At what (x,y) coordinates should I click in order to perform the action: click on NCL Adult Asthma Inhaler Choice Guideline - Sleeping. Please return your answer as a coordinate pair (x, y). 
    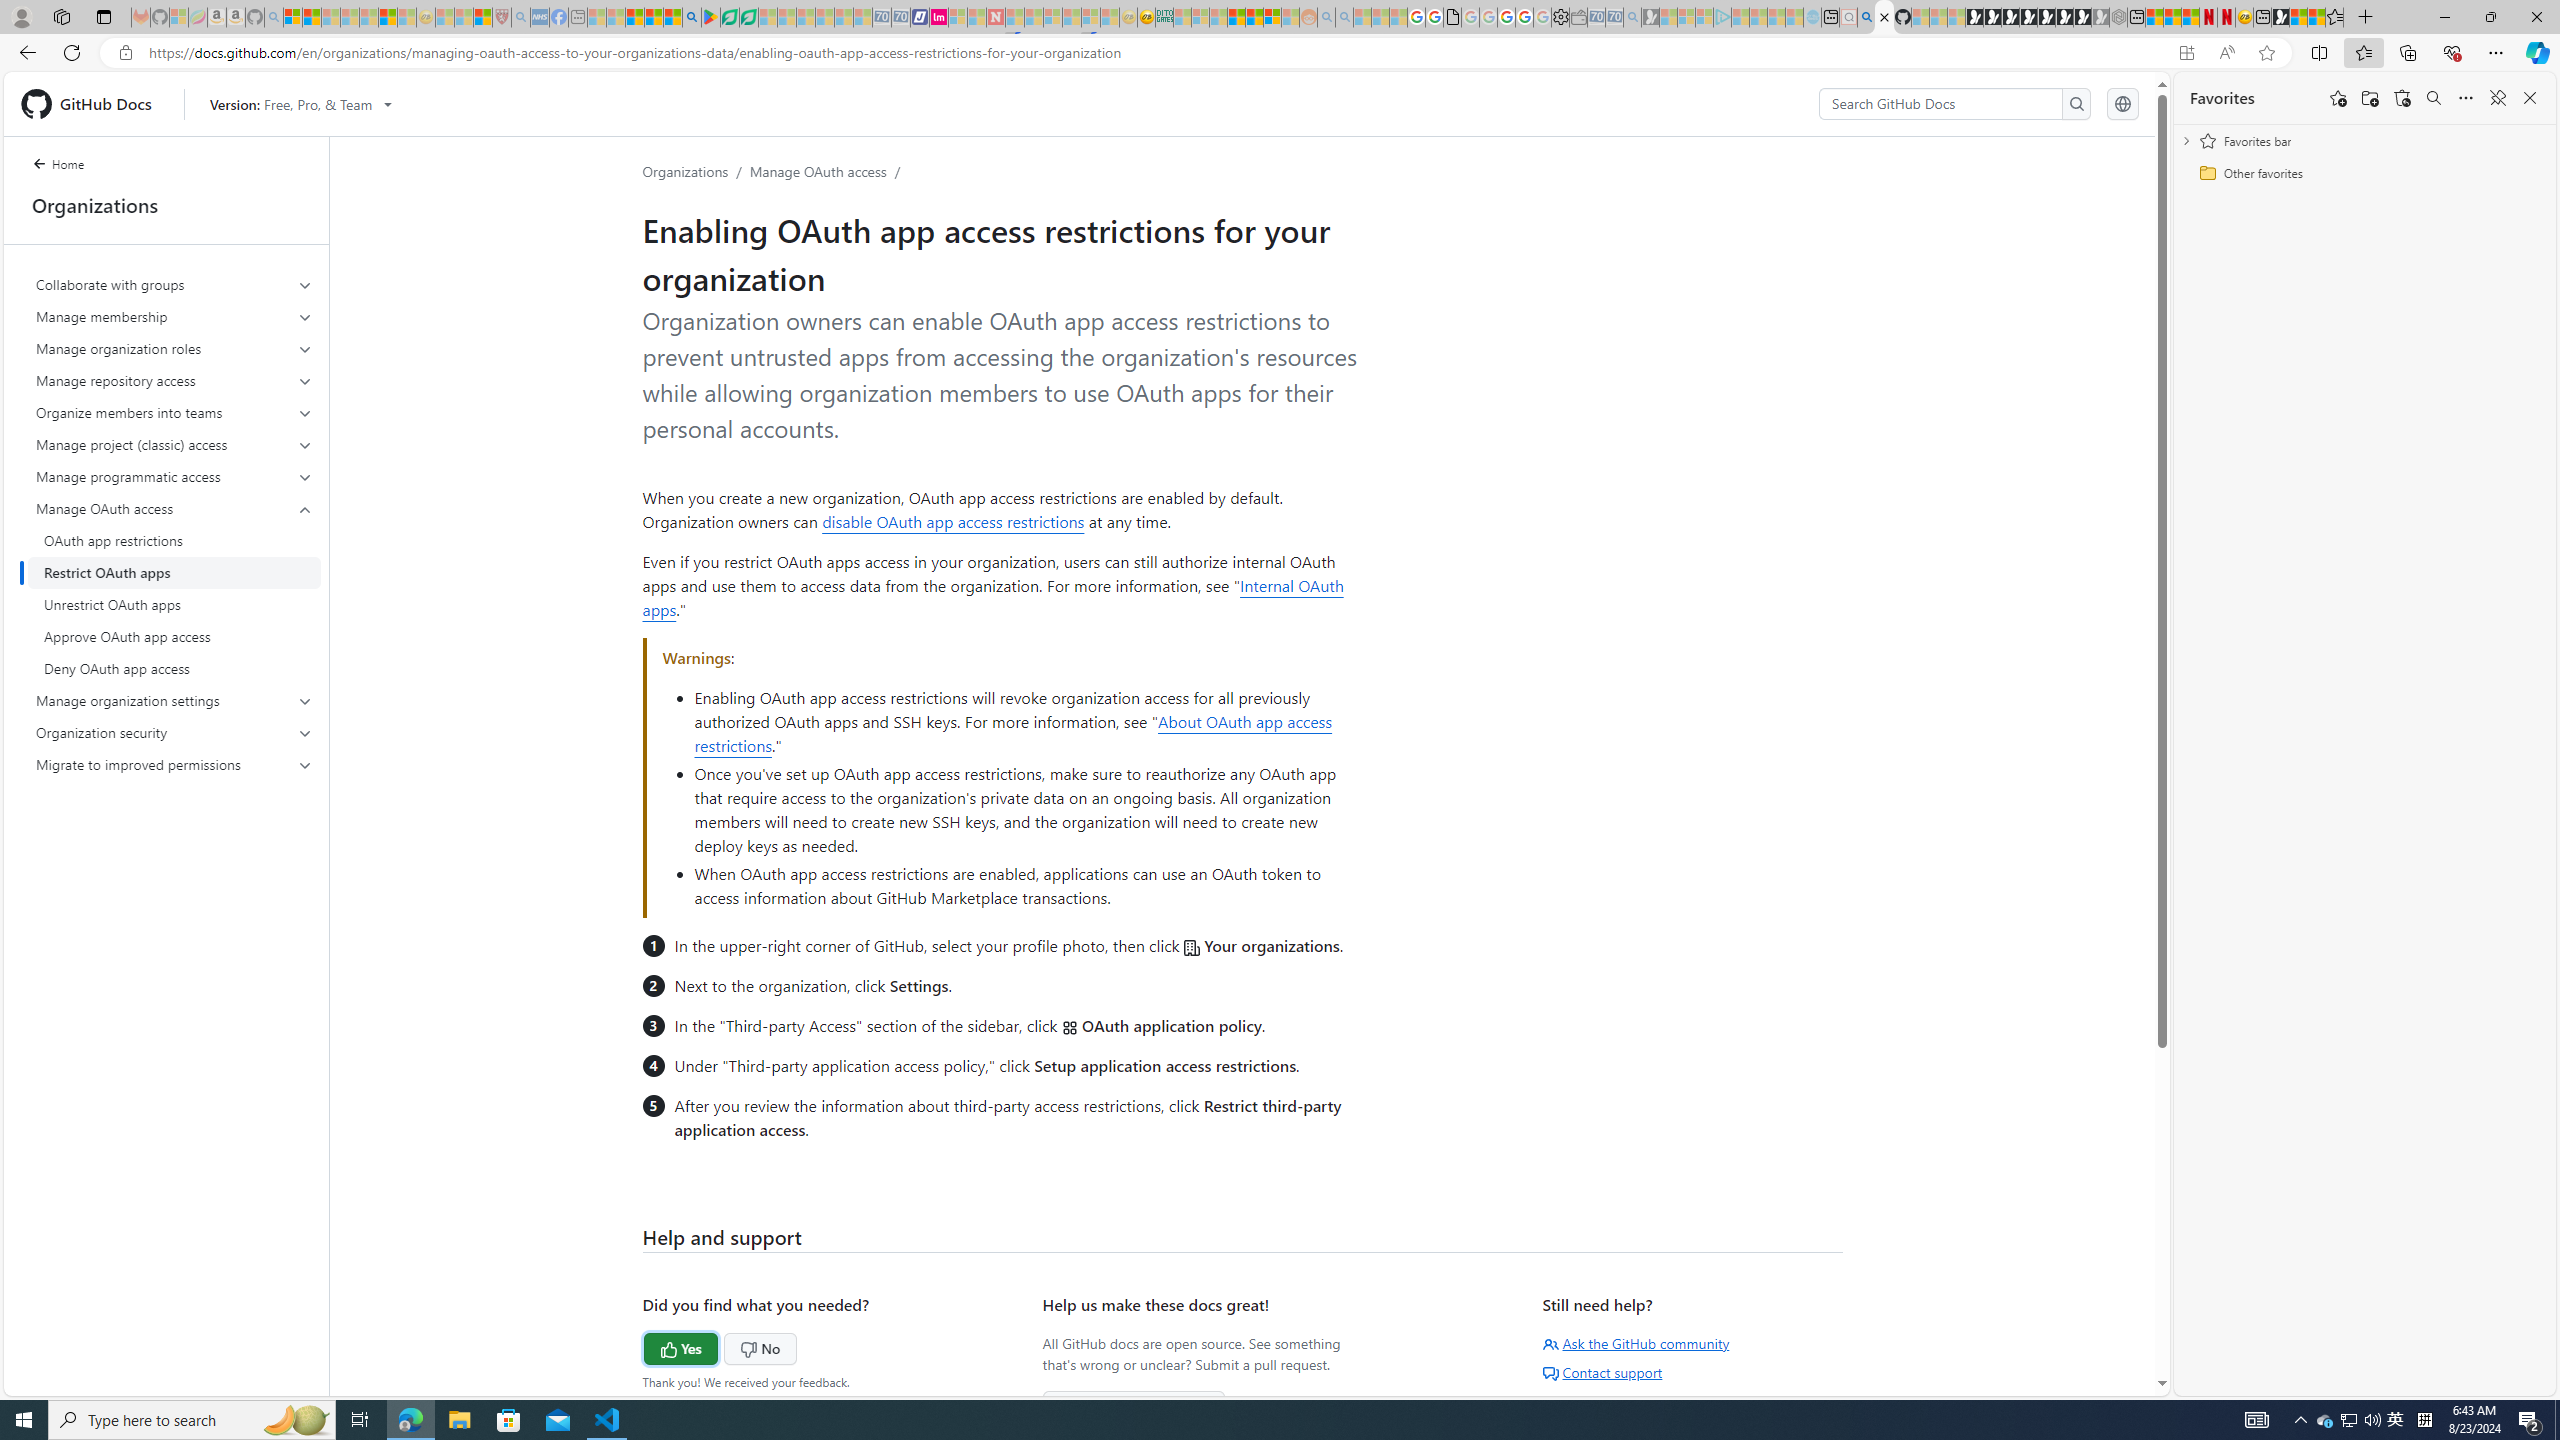
    Looking at the image, I should click on (540, 17).